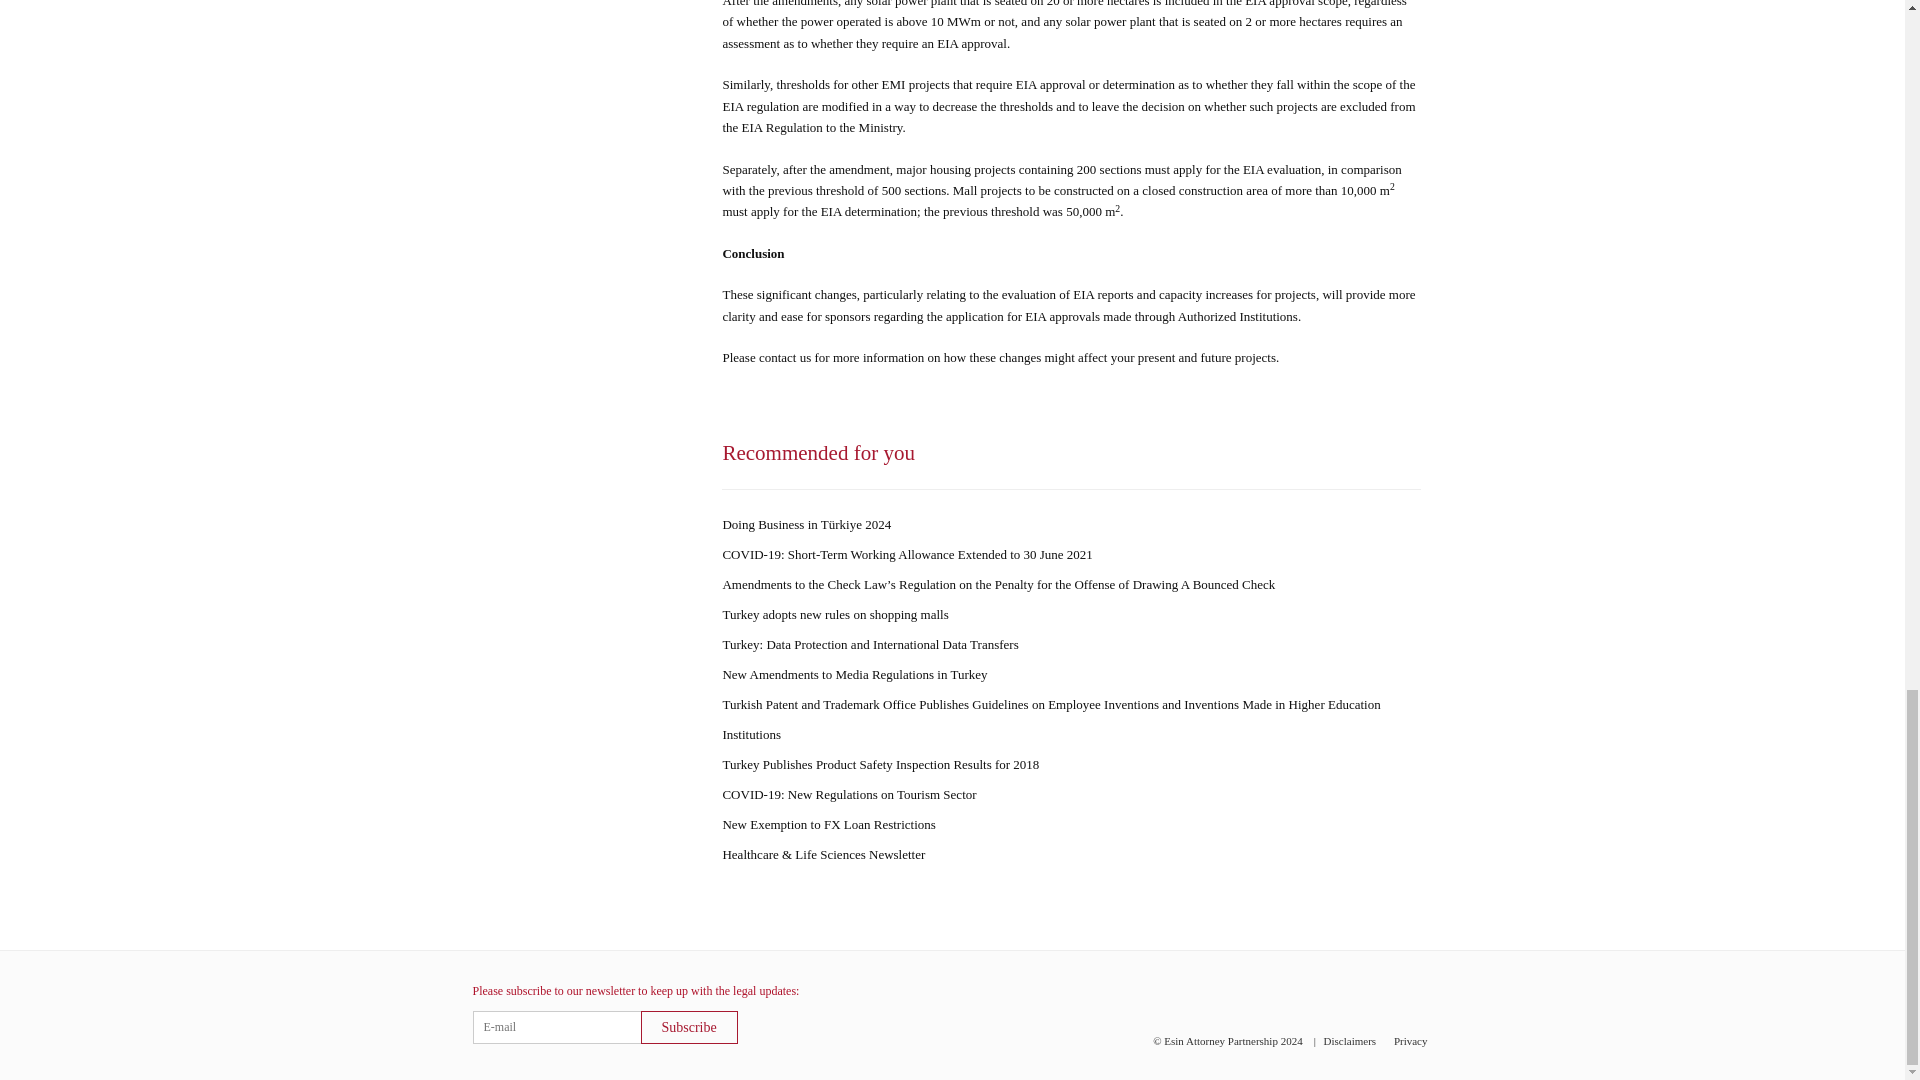 The height and width of the screenshot is (1080, 1920). Describe the element at coordinates (848, 794) in the screenshot. I see `COVID-19: New Regulations on Tourism Sector` at that location.